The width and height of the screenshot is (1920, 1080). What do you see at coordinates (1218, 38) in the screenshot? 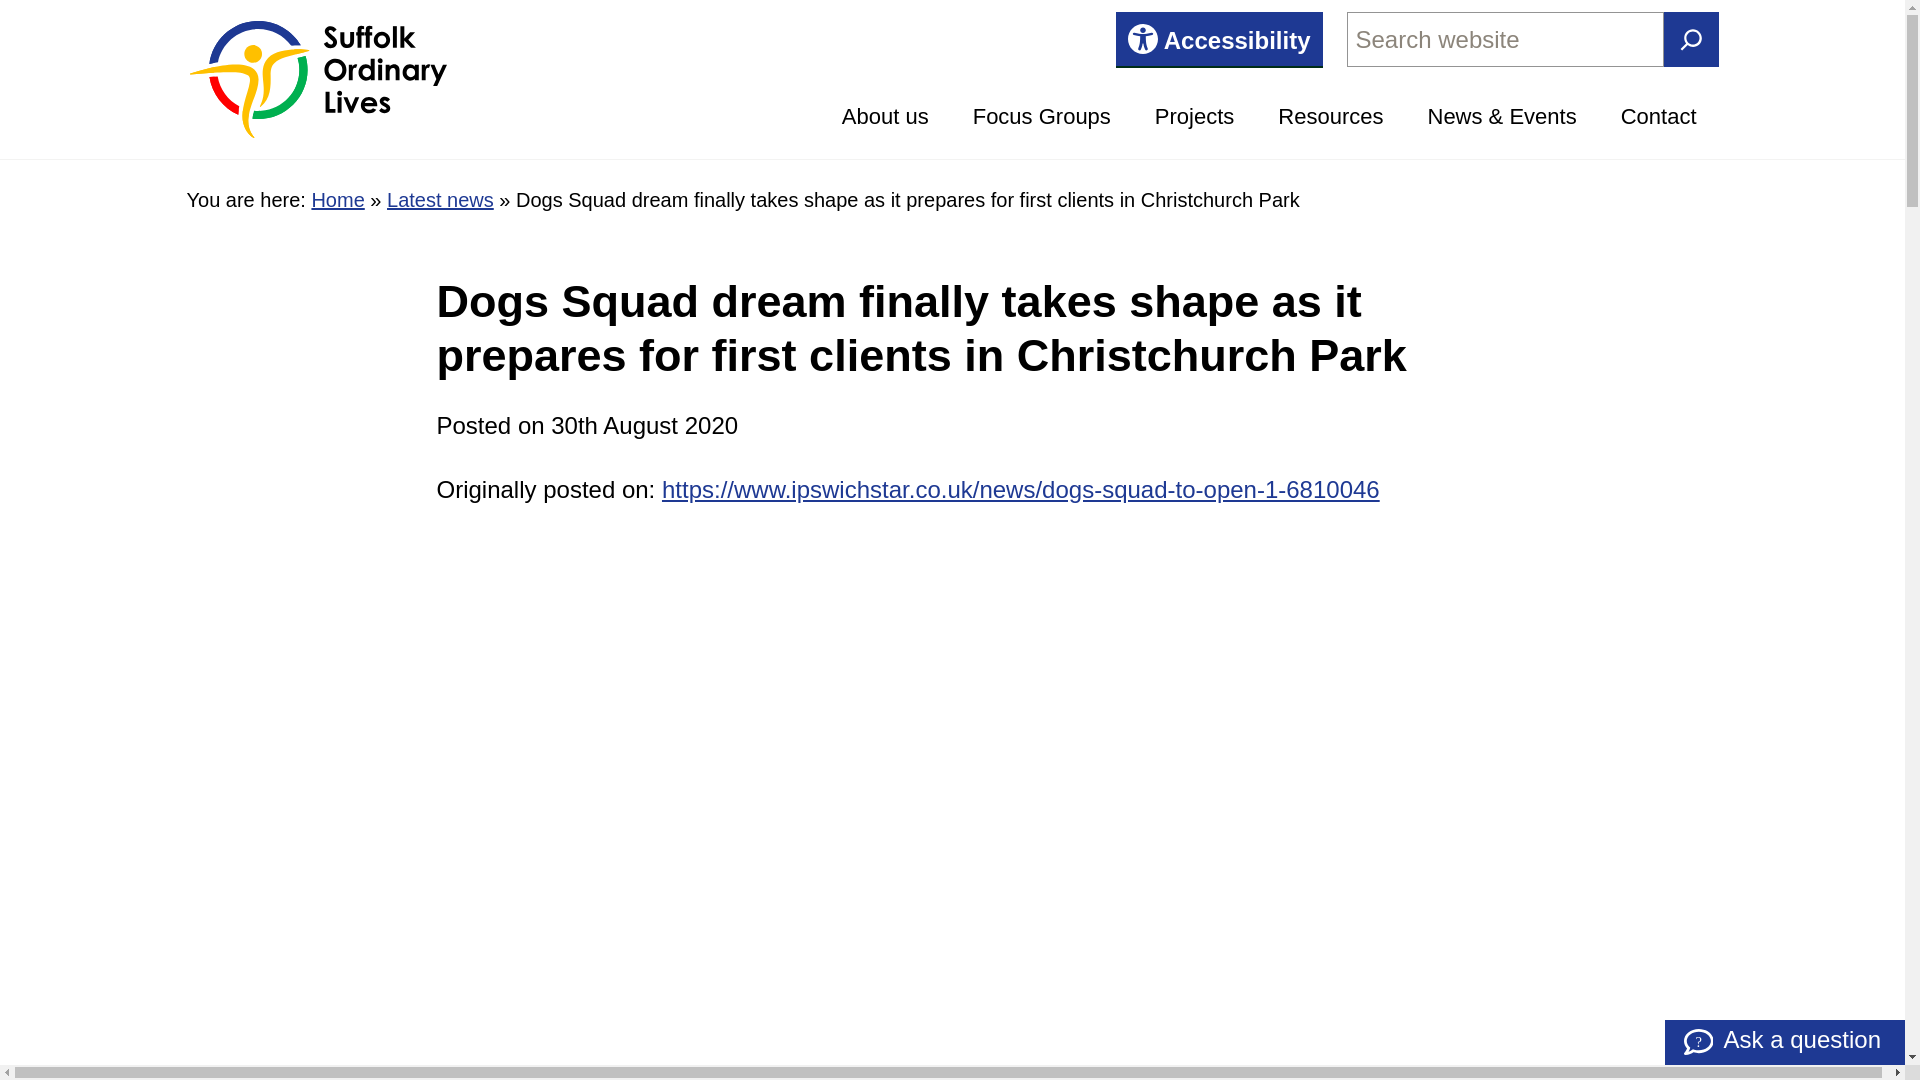
I see `Accessibility` at bounding box center [1218, 38].